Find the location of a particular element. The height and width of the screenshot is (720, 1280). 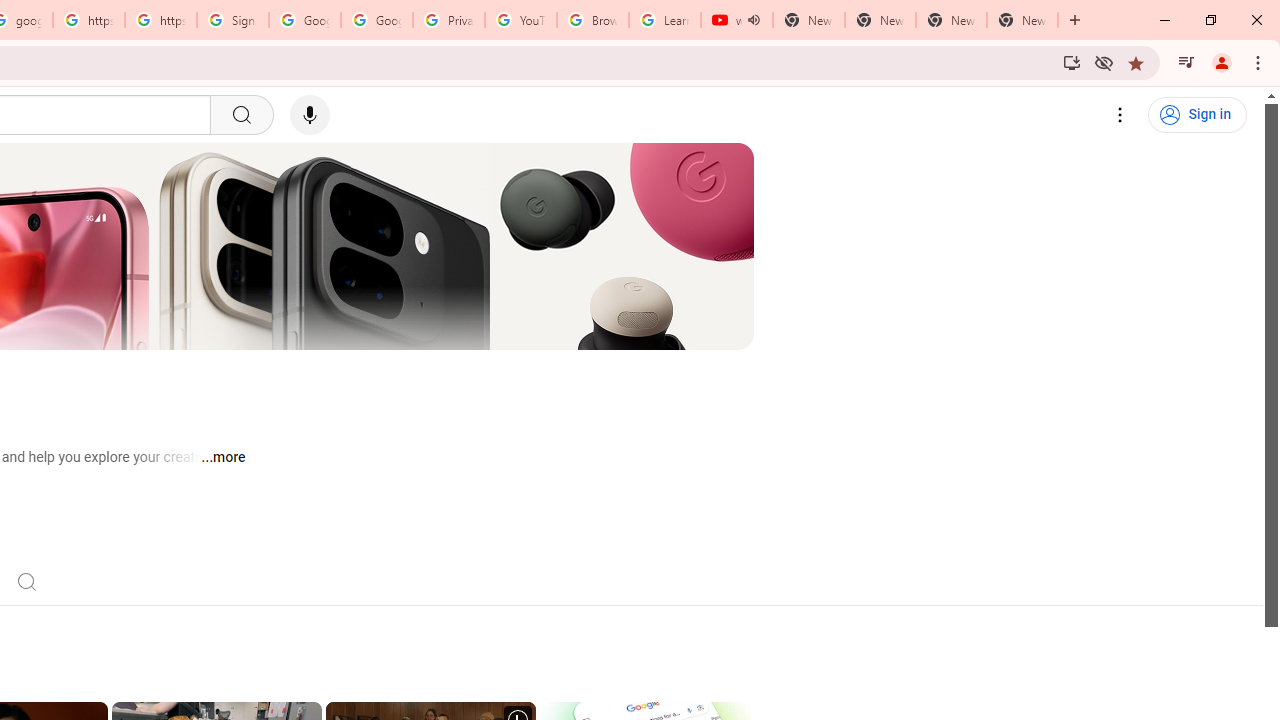

Mute tab is located at coordinates (754, 20).